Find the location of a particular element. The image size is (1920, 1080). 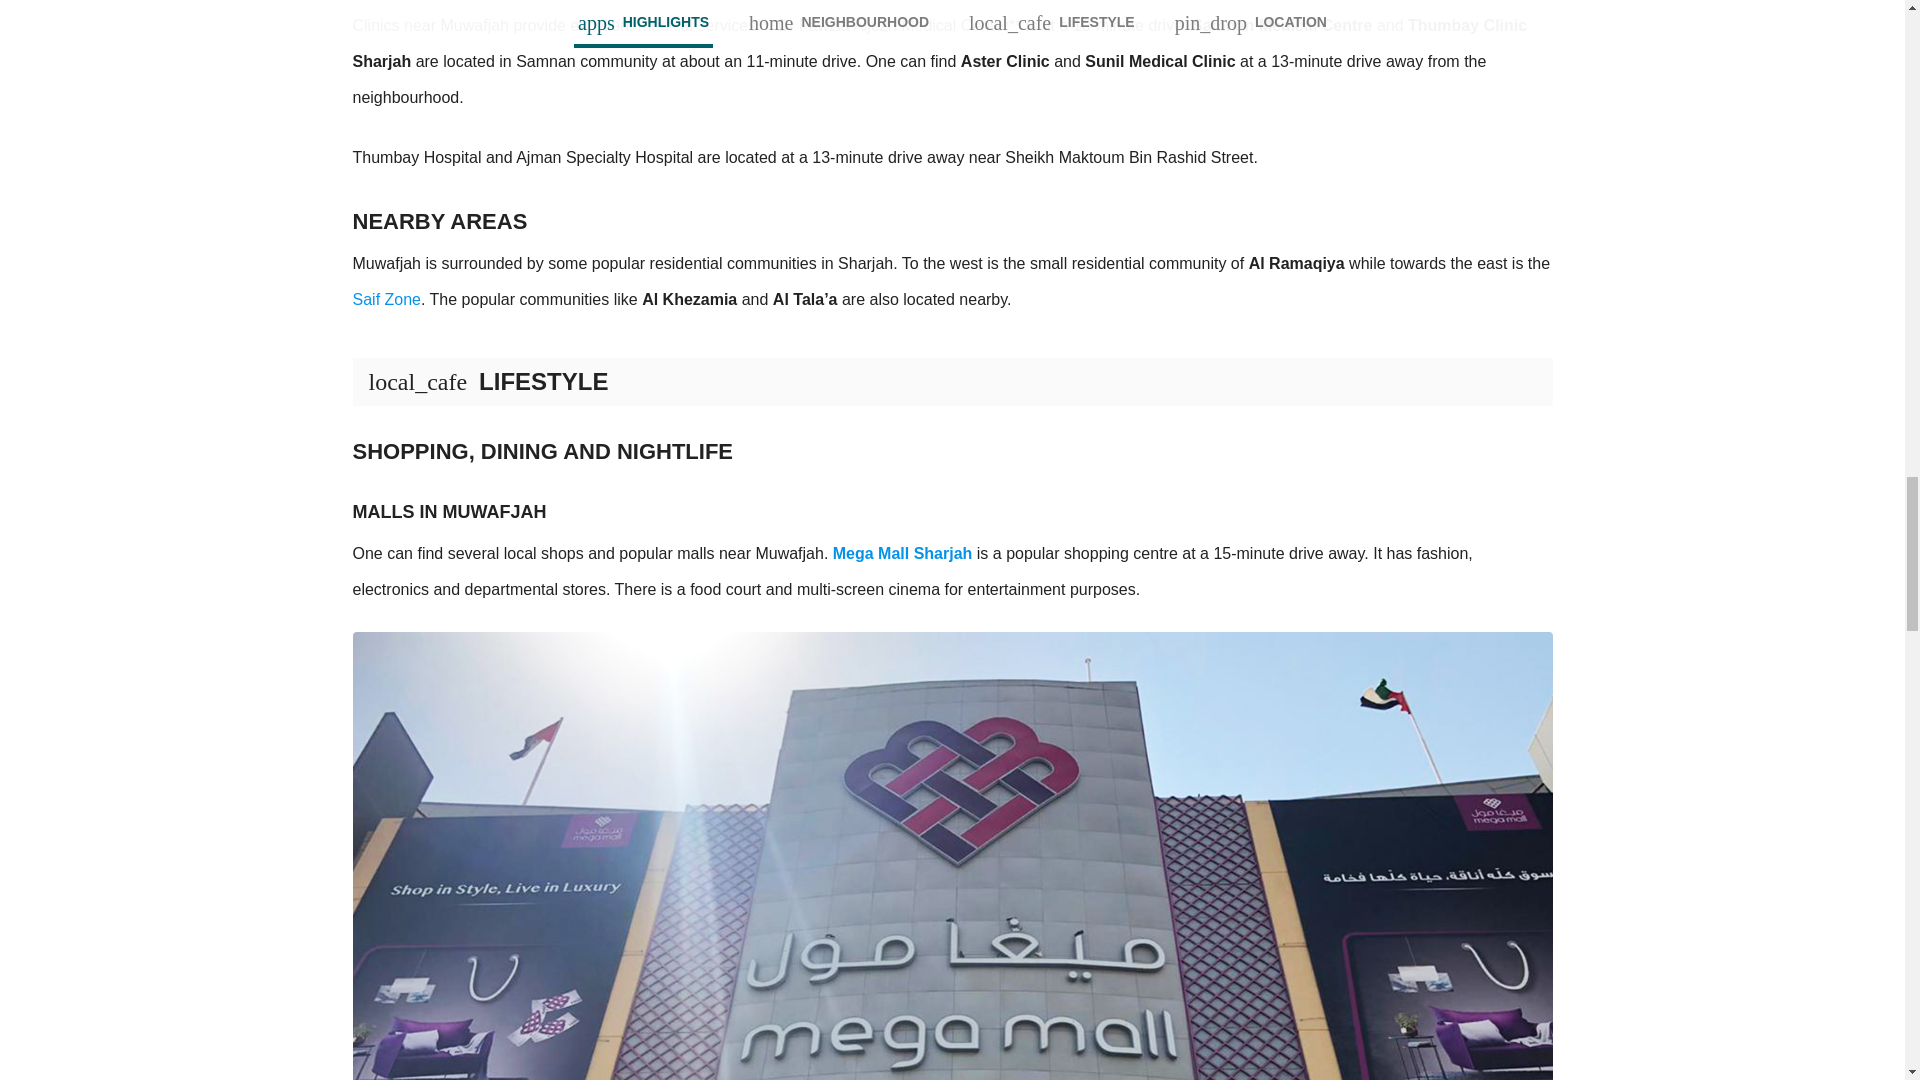

NEARBY AREAS is located at coordinates (951, 198).